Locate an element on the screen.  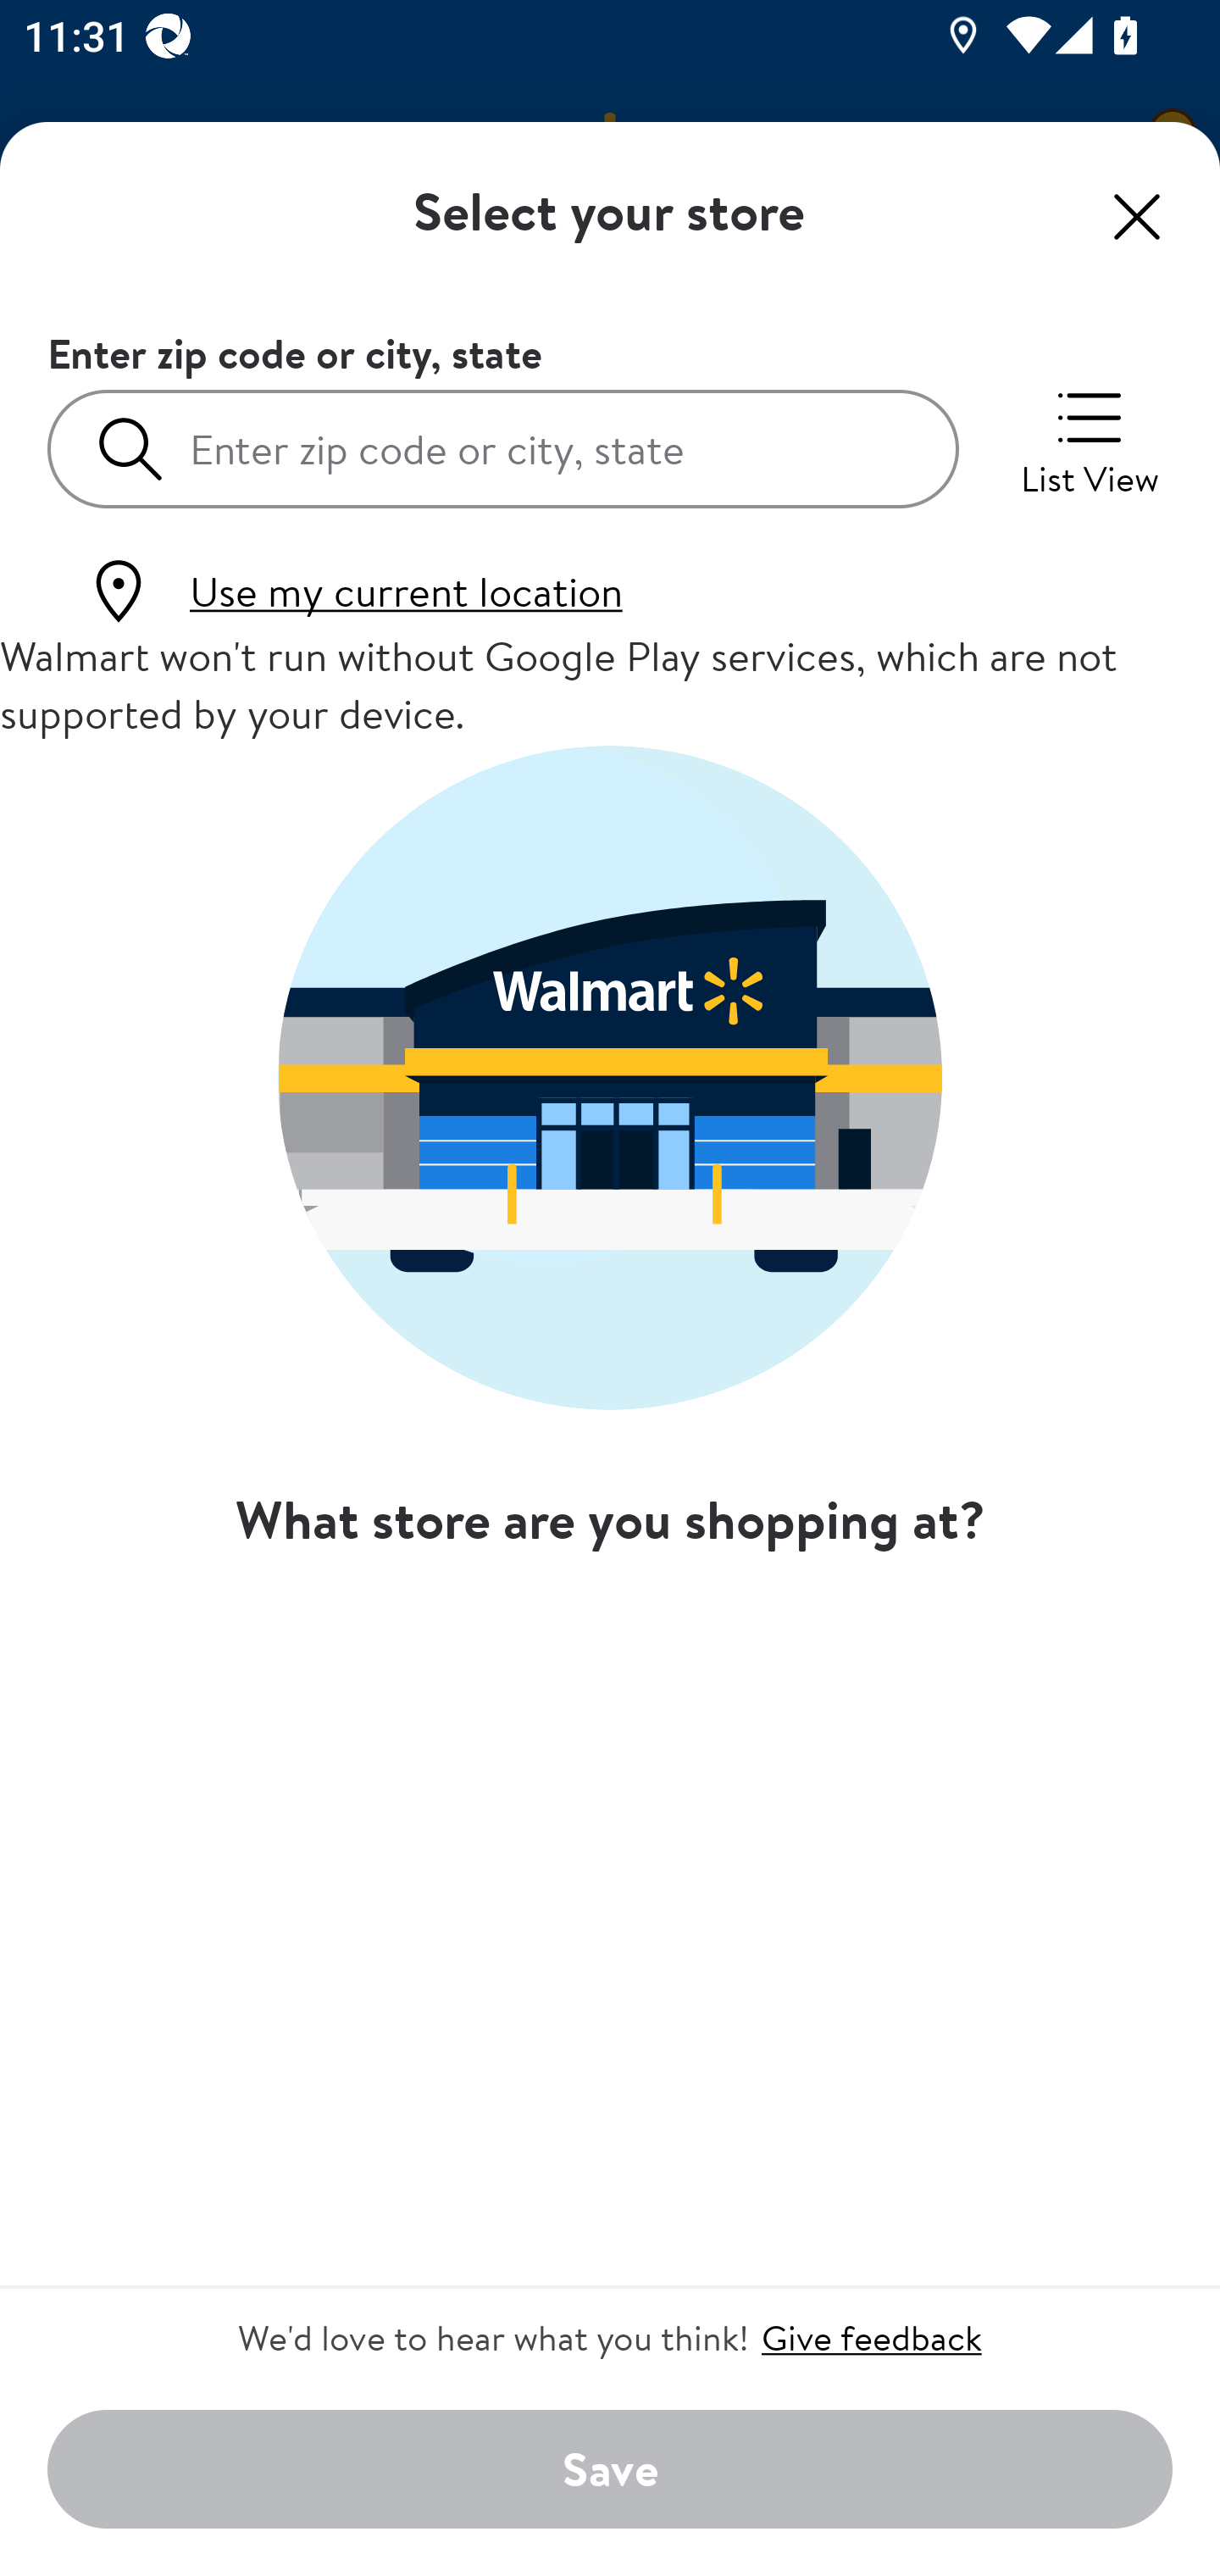
Use my current location is located at coordinates (352, 591).